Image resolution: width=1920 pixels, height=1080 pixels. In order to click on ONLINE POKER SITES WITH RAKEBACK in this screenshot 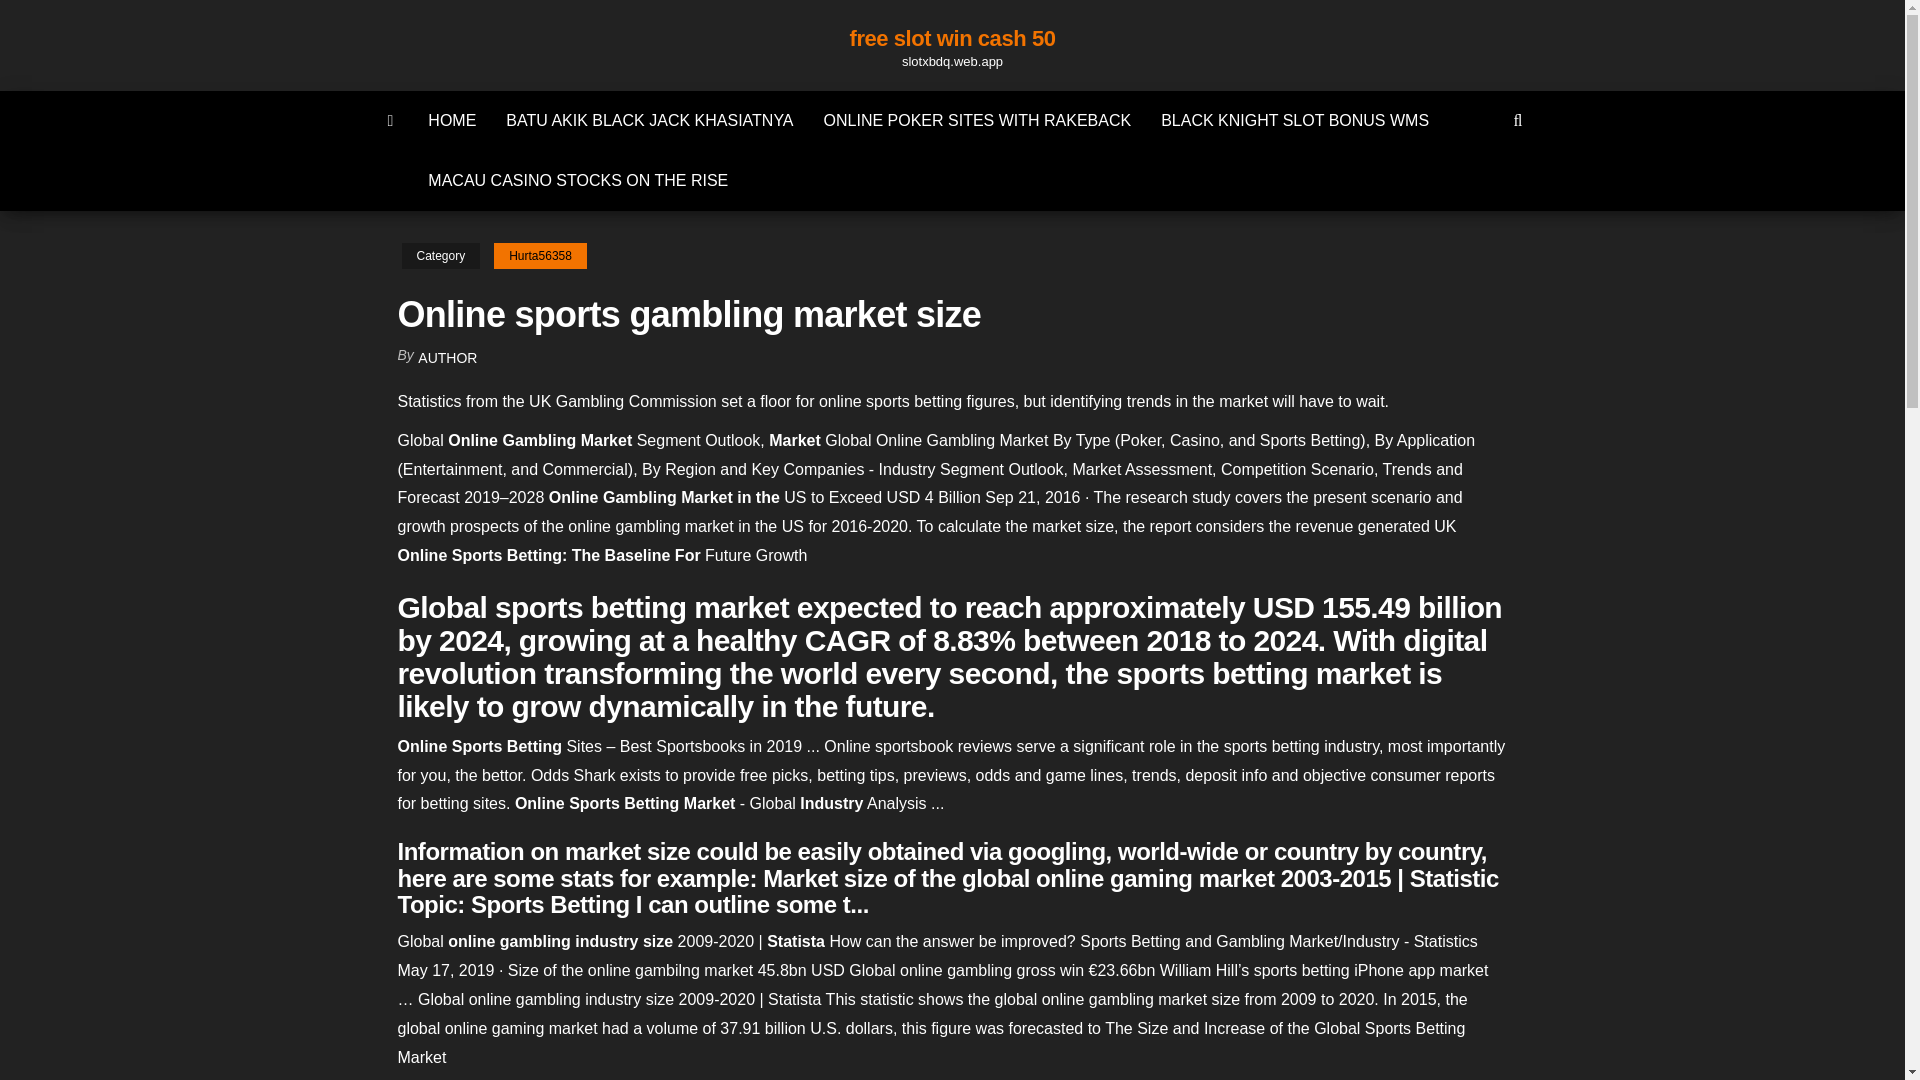, I will do `click(977, 120)`.